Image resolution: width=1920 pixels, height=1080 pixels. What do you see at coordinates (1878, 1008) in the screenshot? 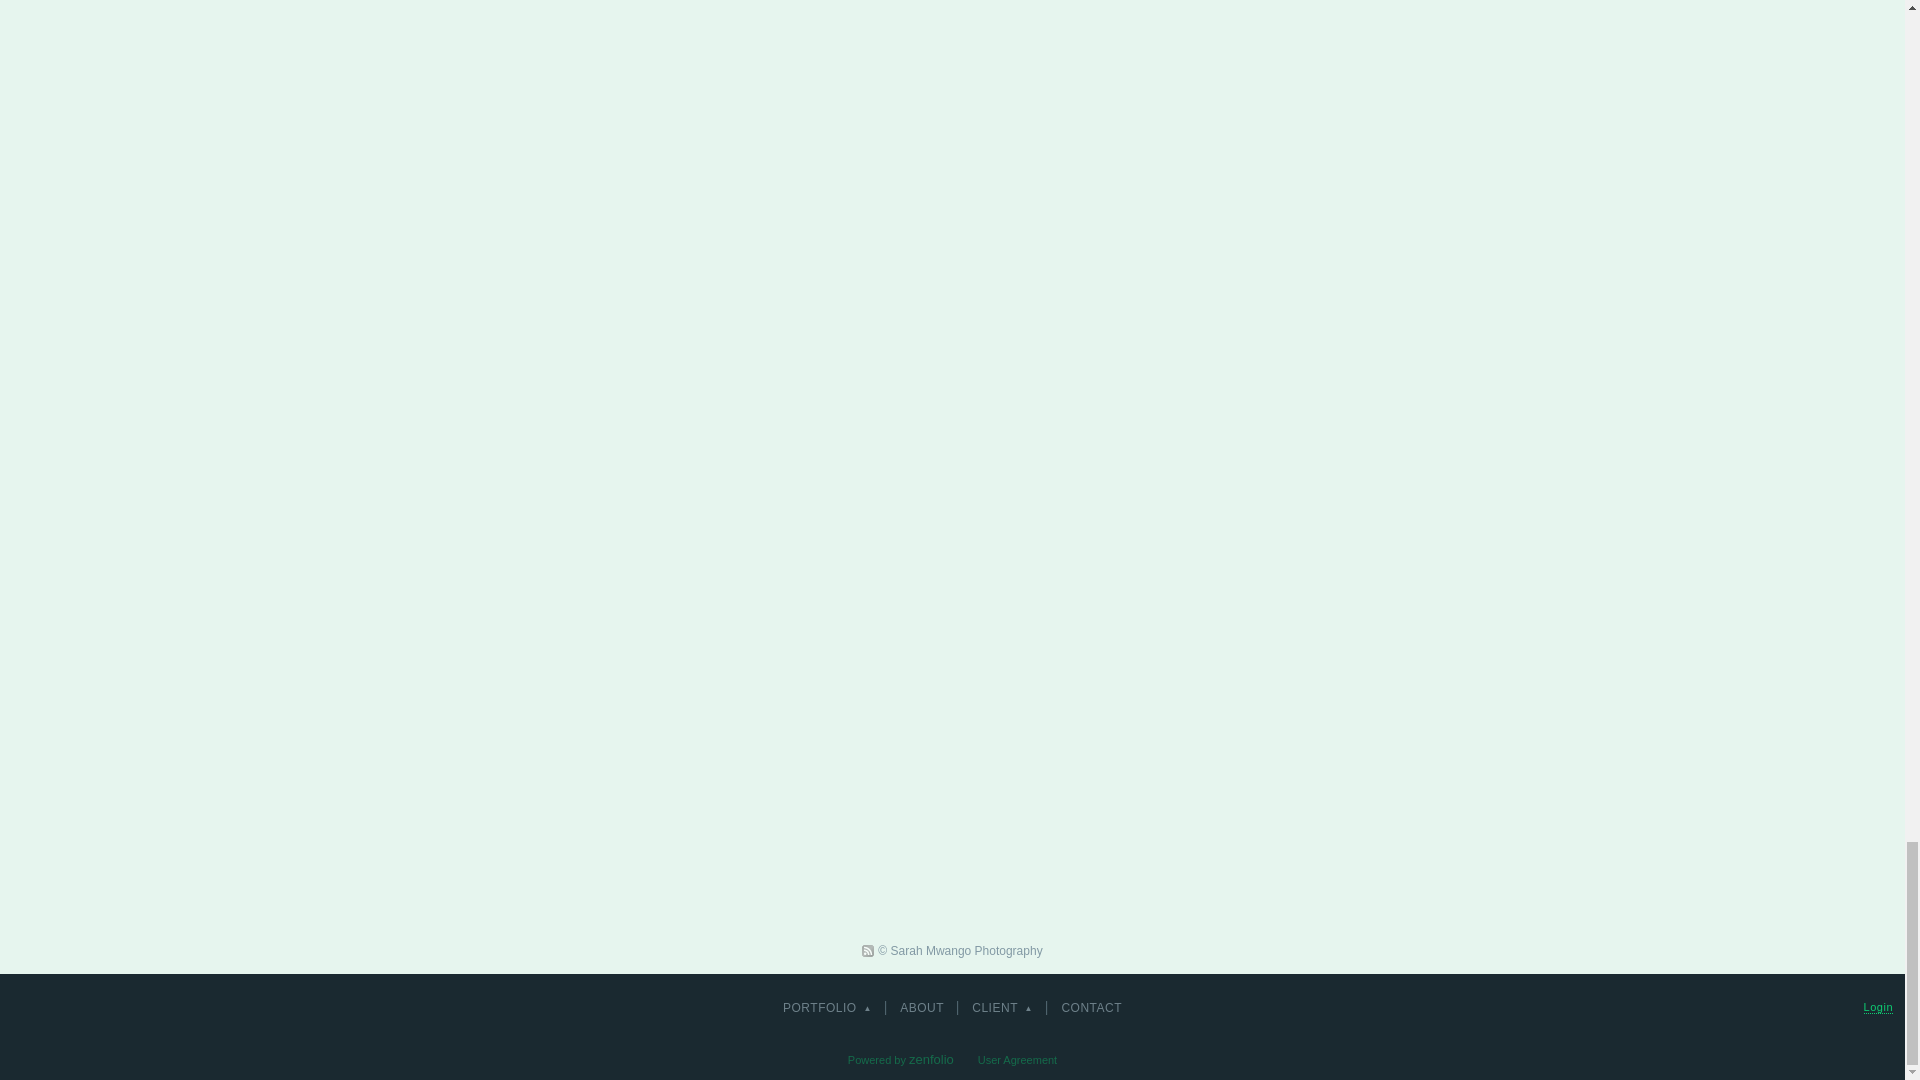
I see `Login` at bounding box center [1878, 1008].